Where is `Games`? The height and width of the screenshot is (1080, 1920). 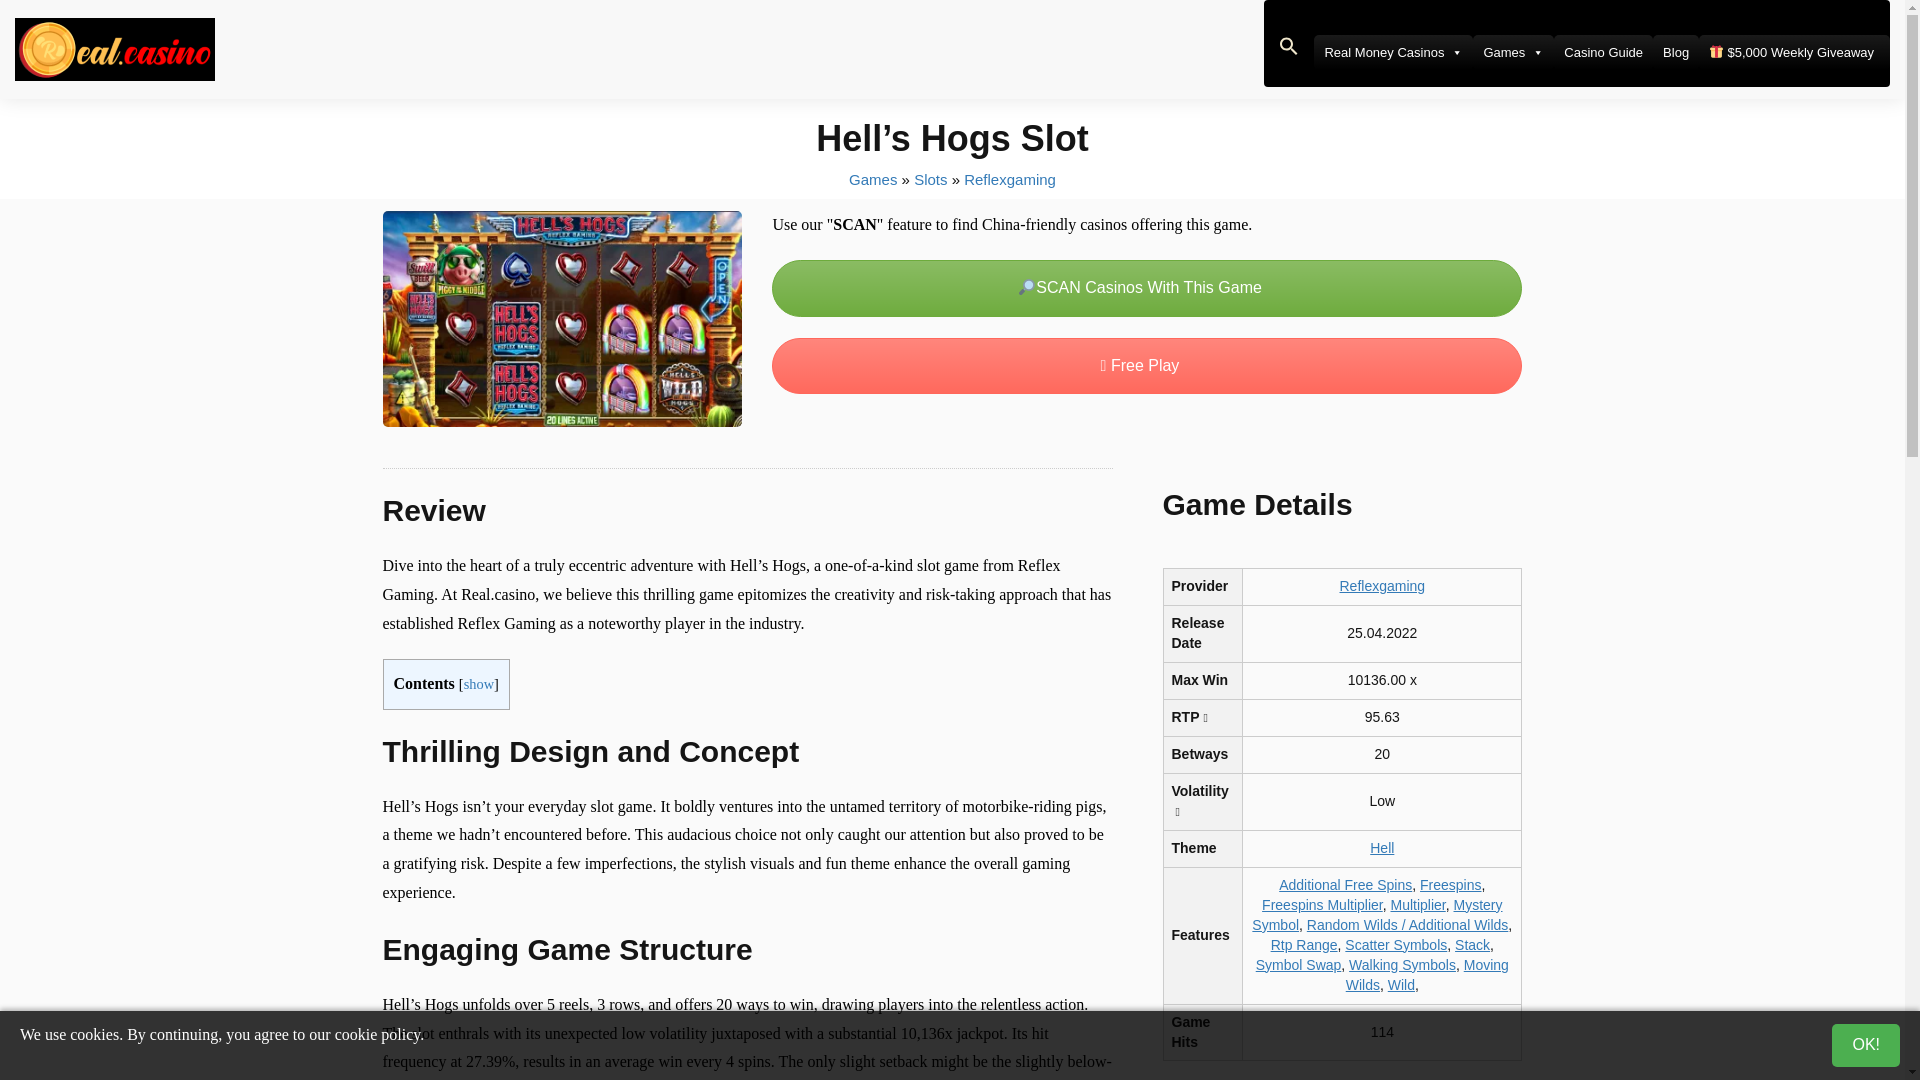 Games is located at coordinates (1512, 52).